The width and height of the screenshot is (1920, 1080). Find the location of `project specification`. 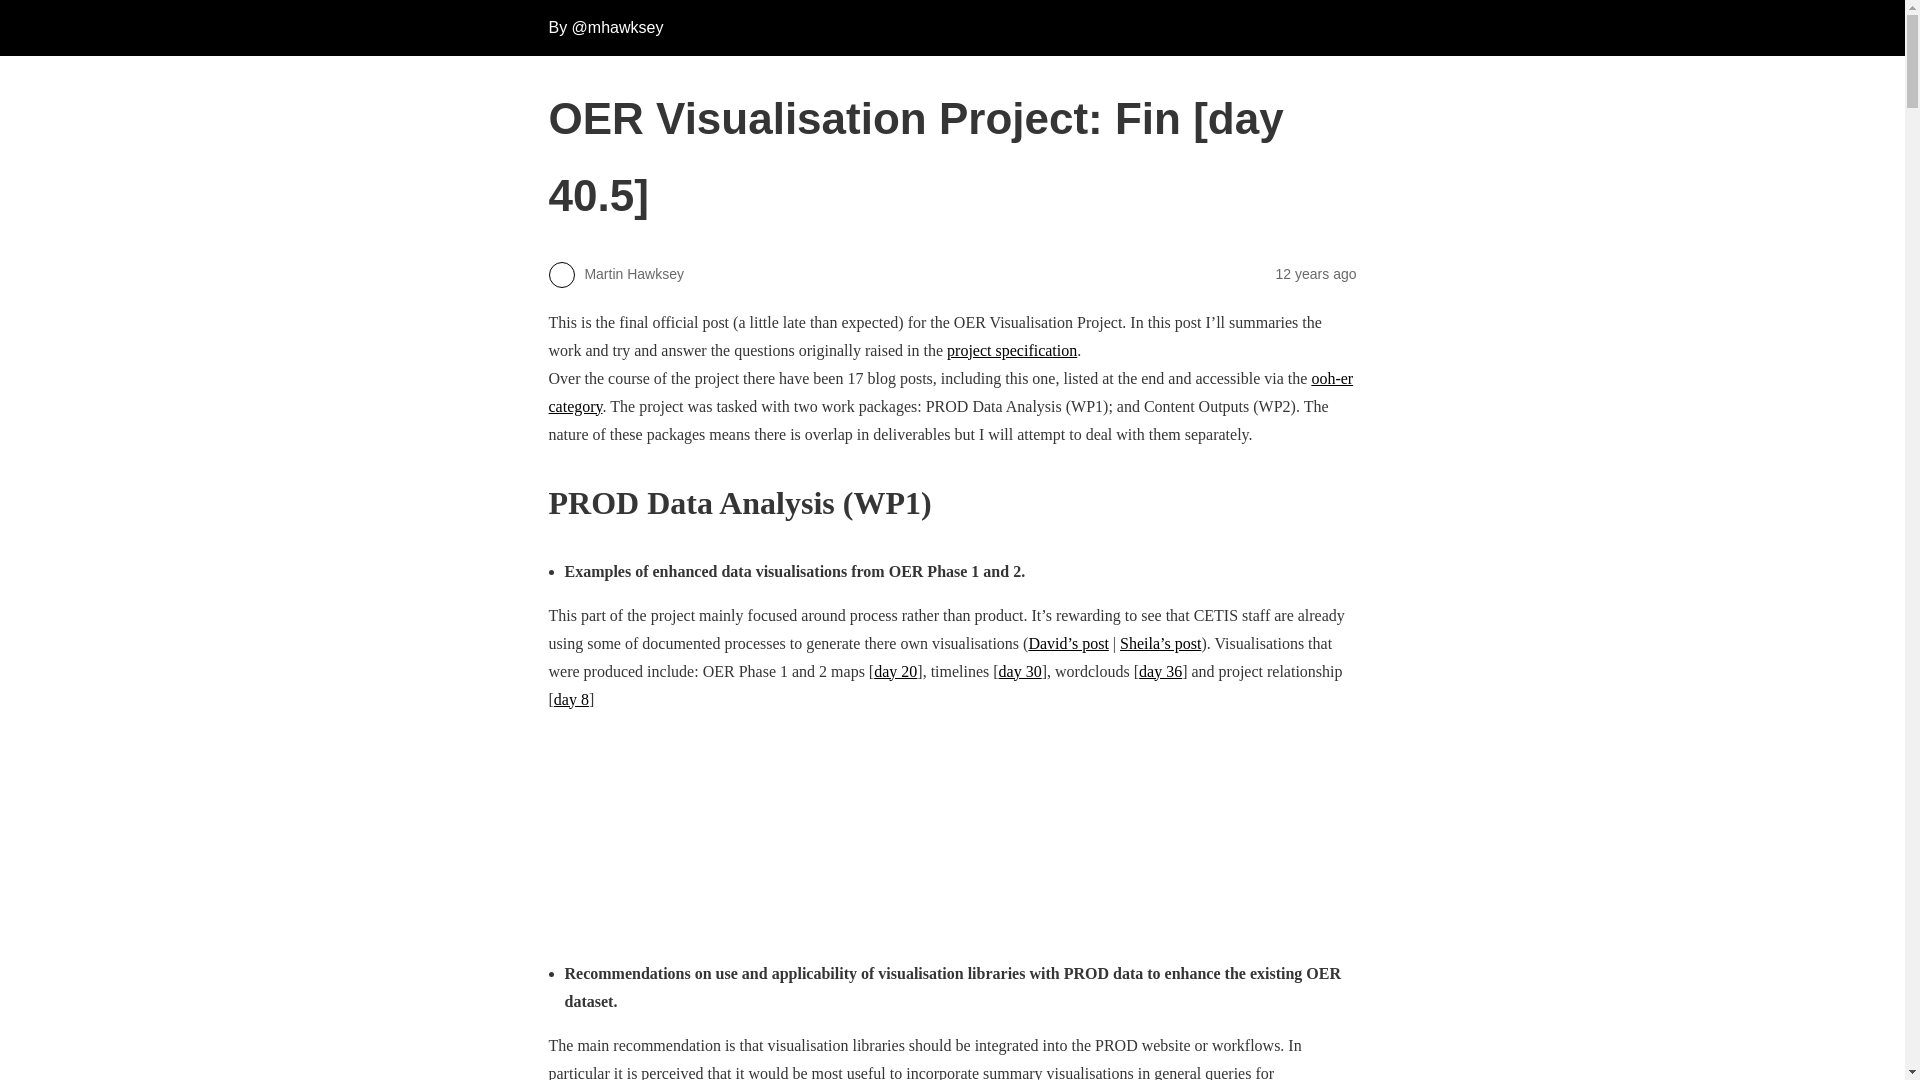

project specification is located at coordinates (1012, 350).